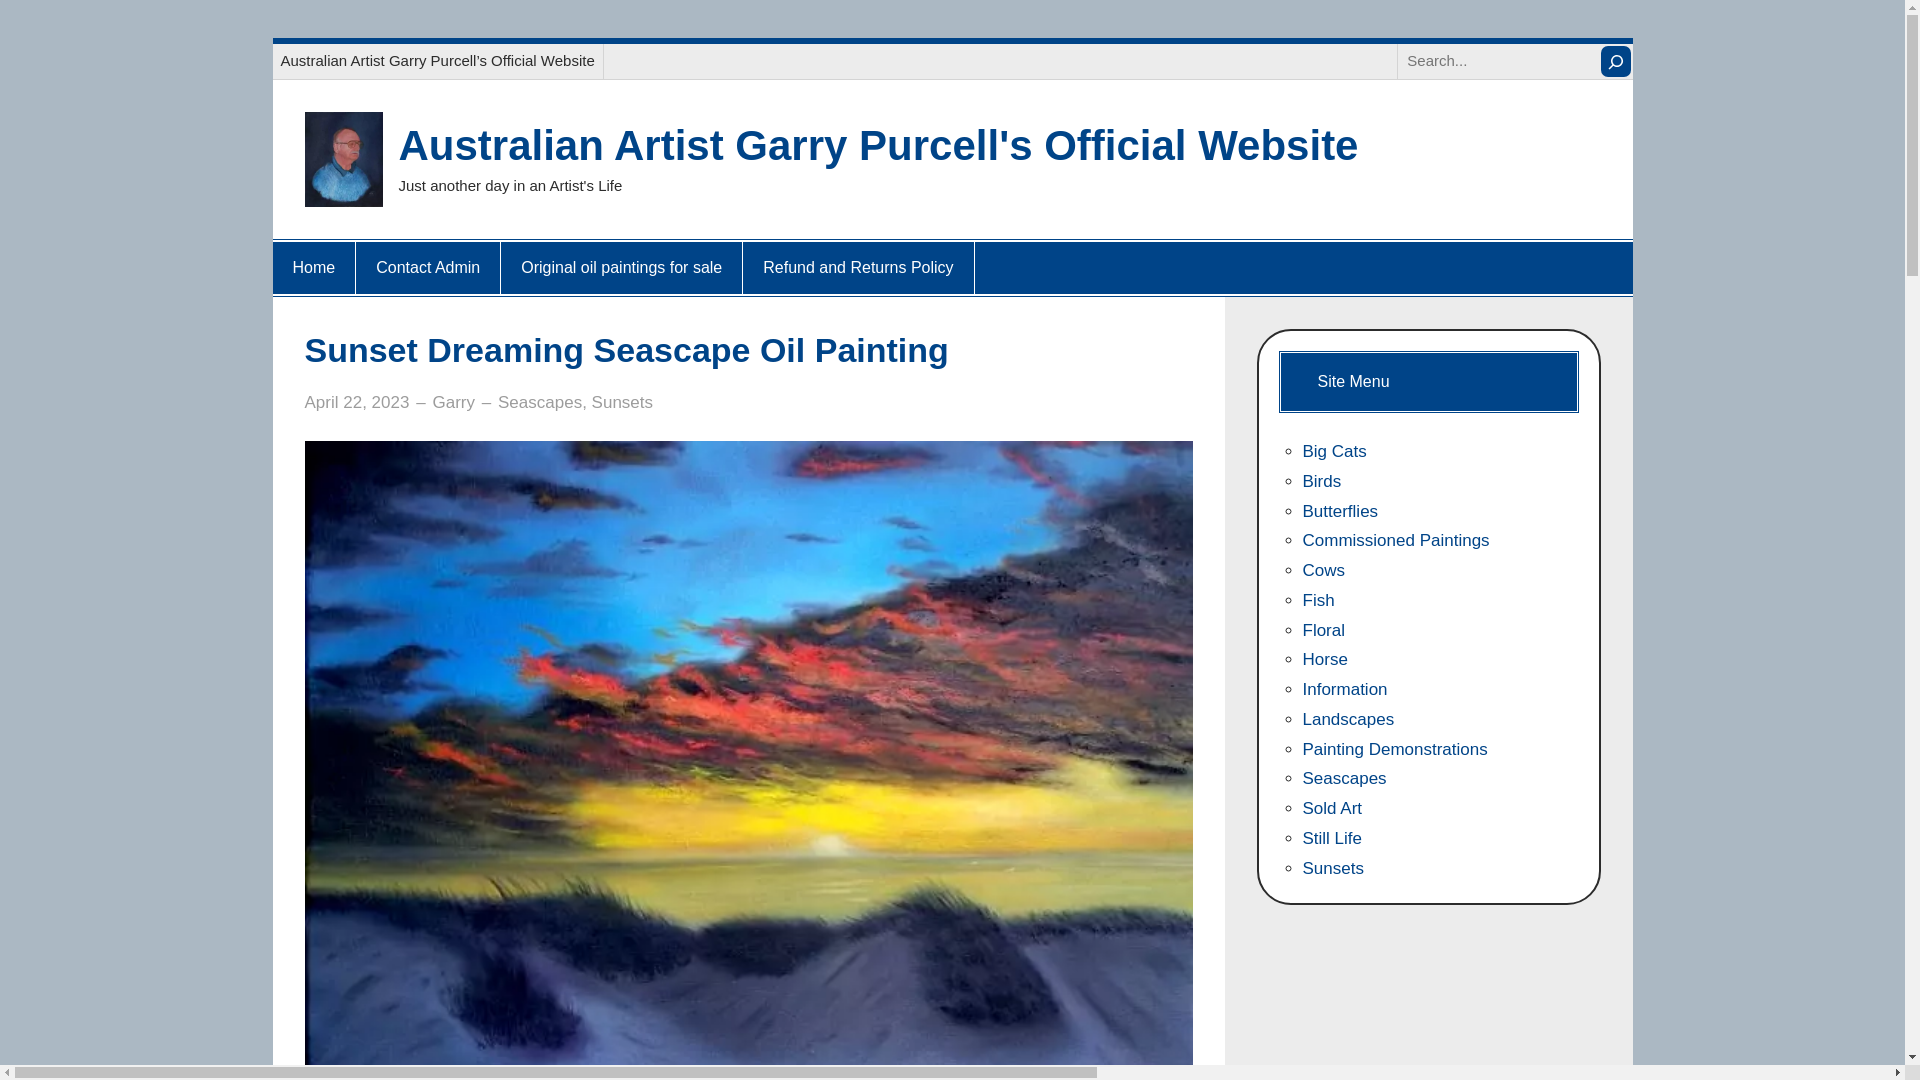 This screenshot has width=1920, height=1080. I want to click on Seascapes, so click(1344, 778).